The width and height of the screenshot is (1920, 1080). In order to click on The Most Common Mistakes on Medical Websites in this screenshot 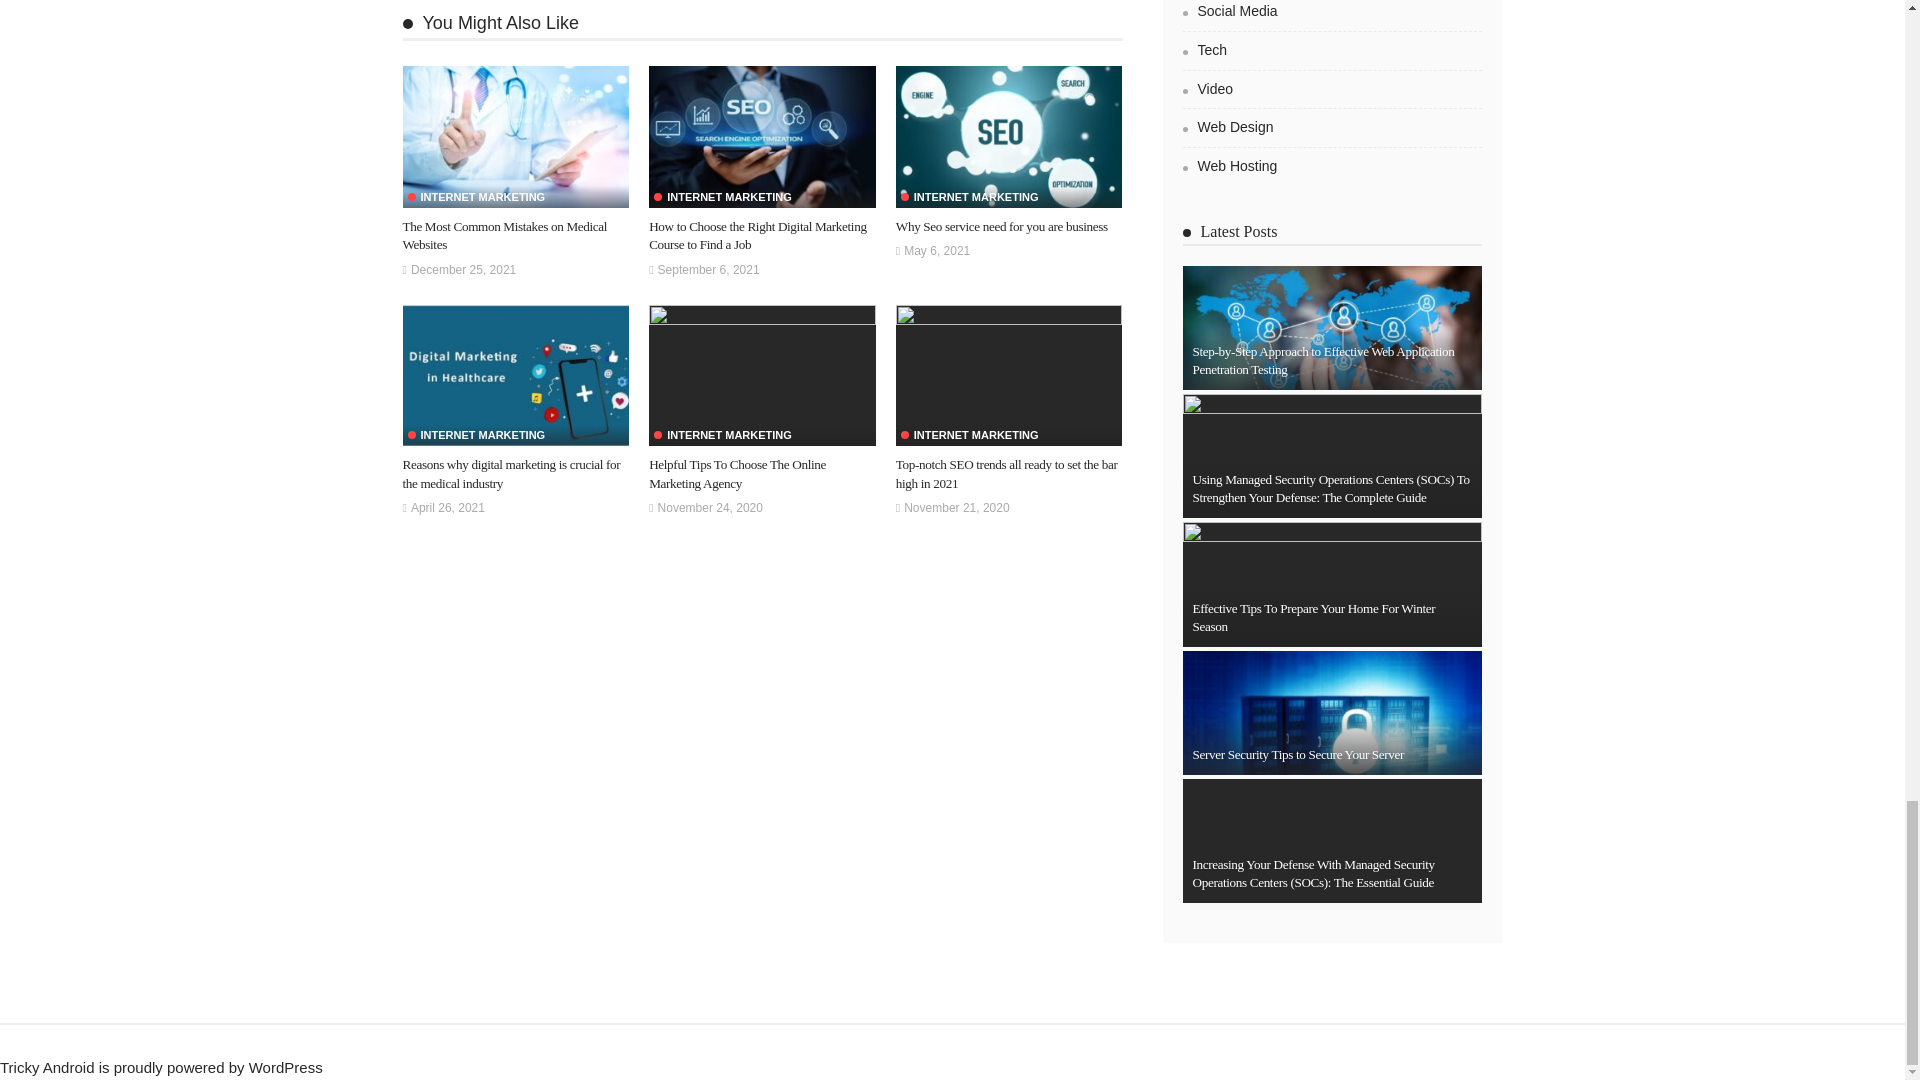, I will do `click(504, 235)`.